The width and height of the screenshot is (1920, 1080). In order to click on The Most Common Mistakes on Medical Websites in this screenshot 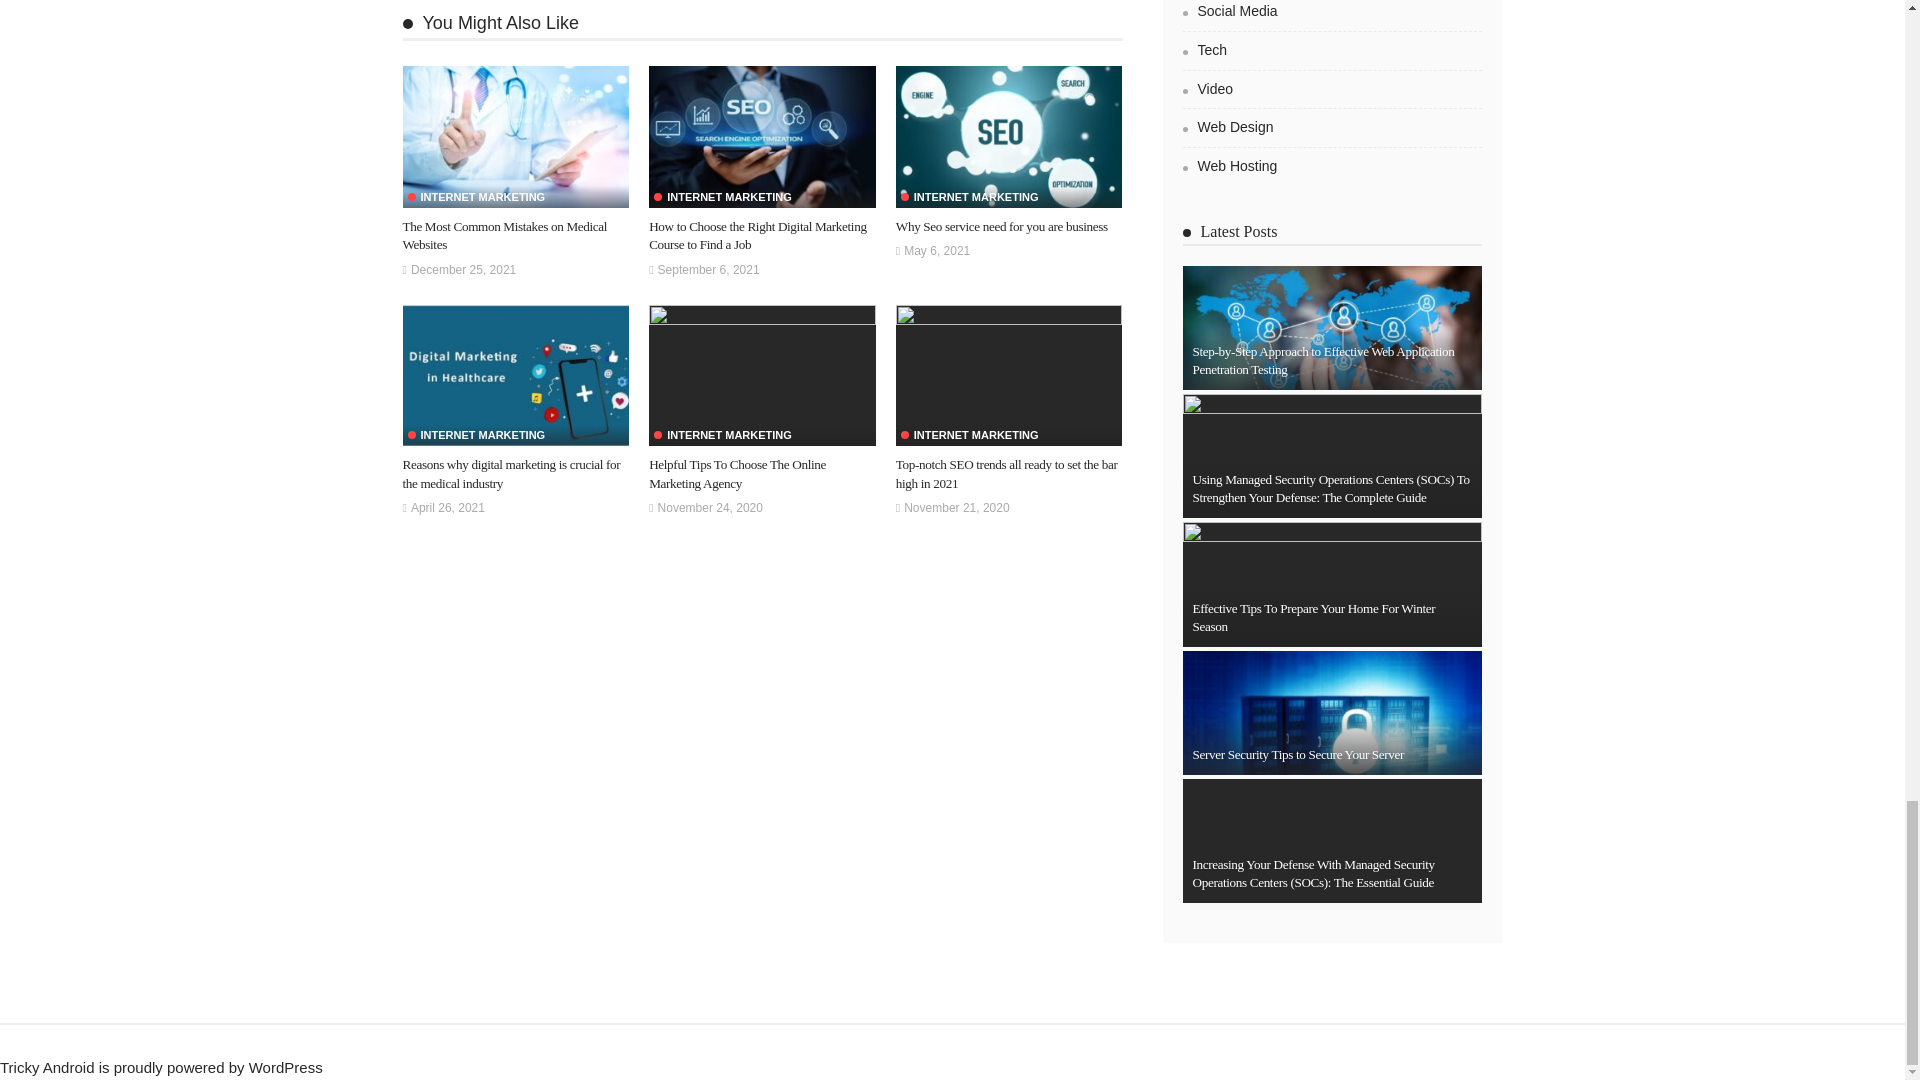, I will do `click(504, 235)`.